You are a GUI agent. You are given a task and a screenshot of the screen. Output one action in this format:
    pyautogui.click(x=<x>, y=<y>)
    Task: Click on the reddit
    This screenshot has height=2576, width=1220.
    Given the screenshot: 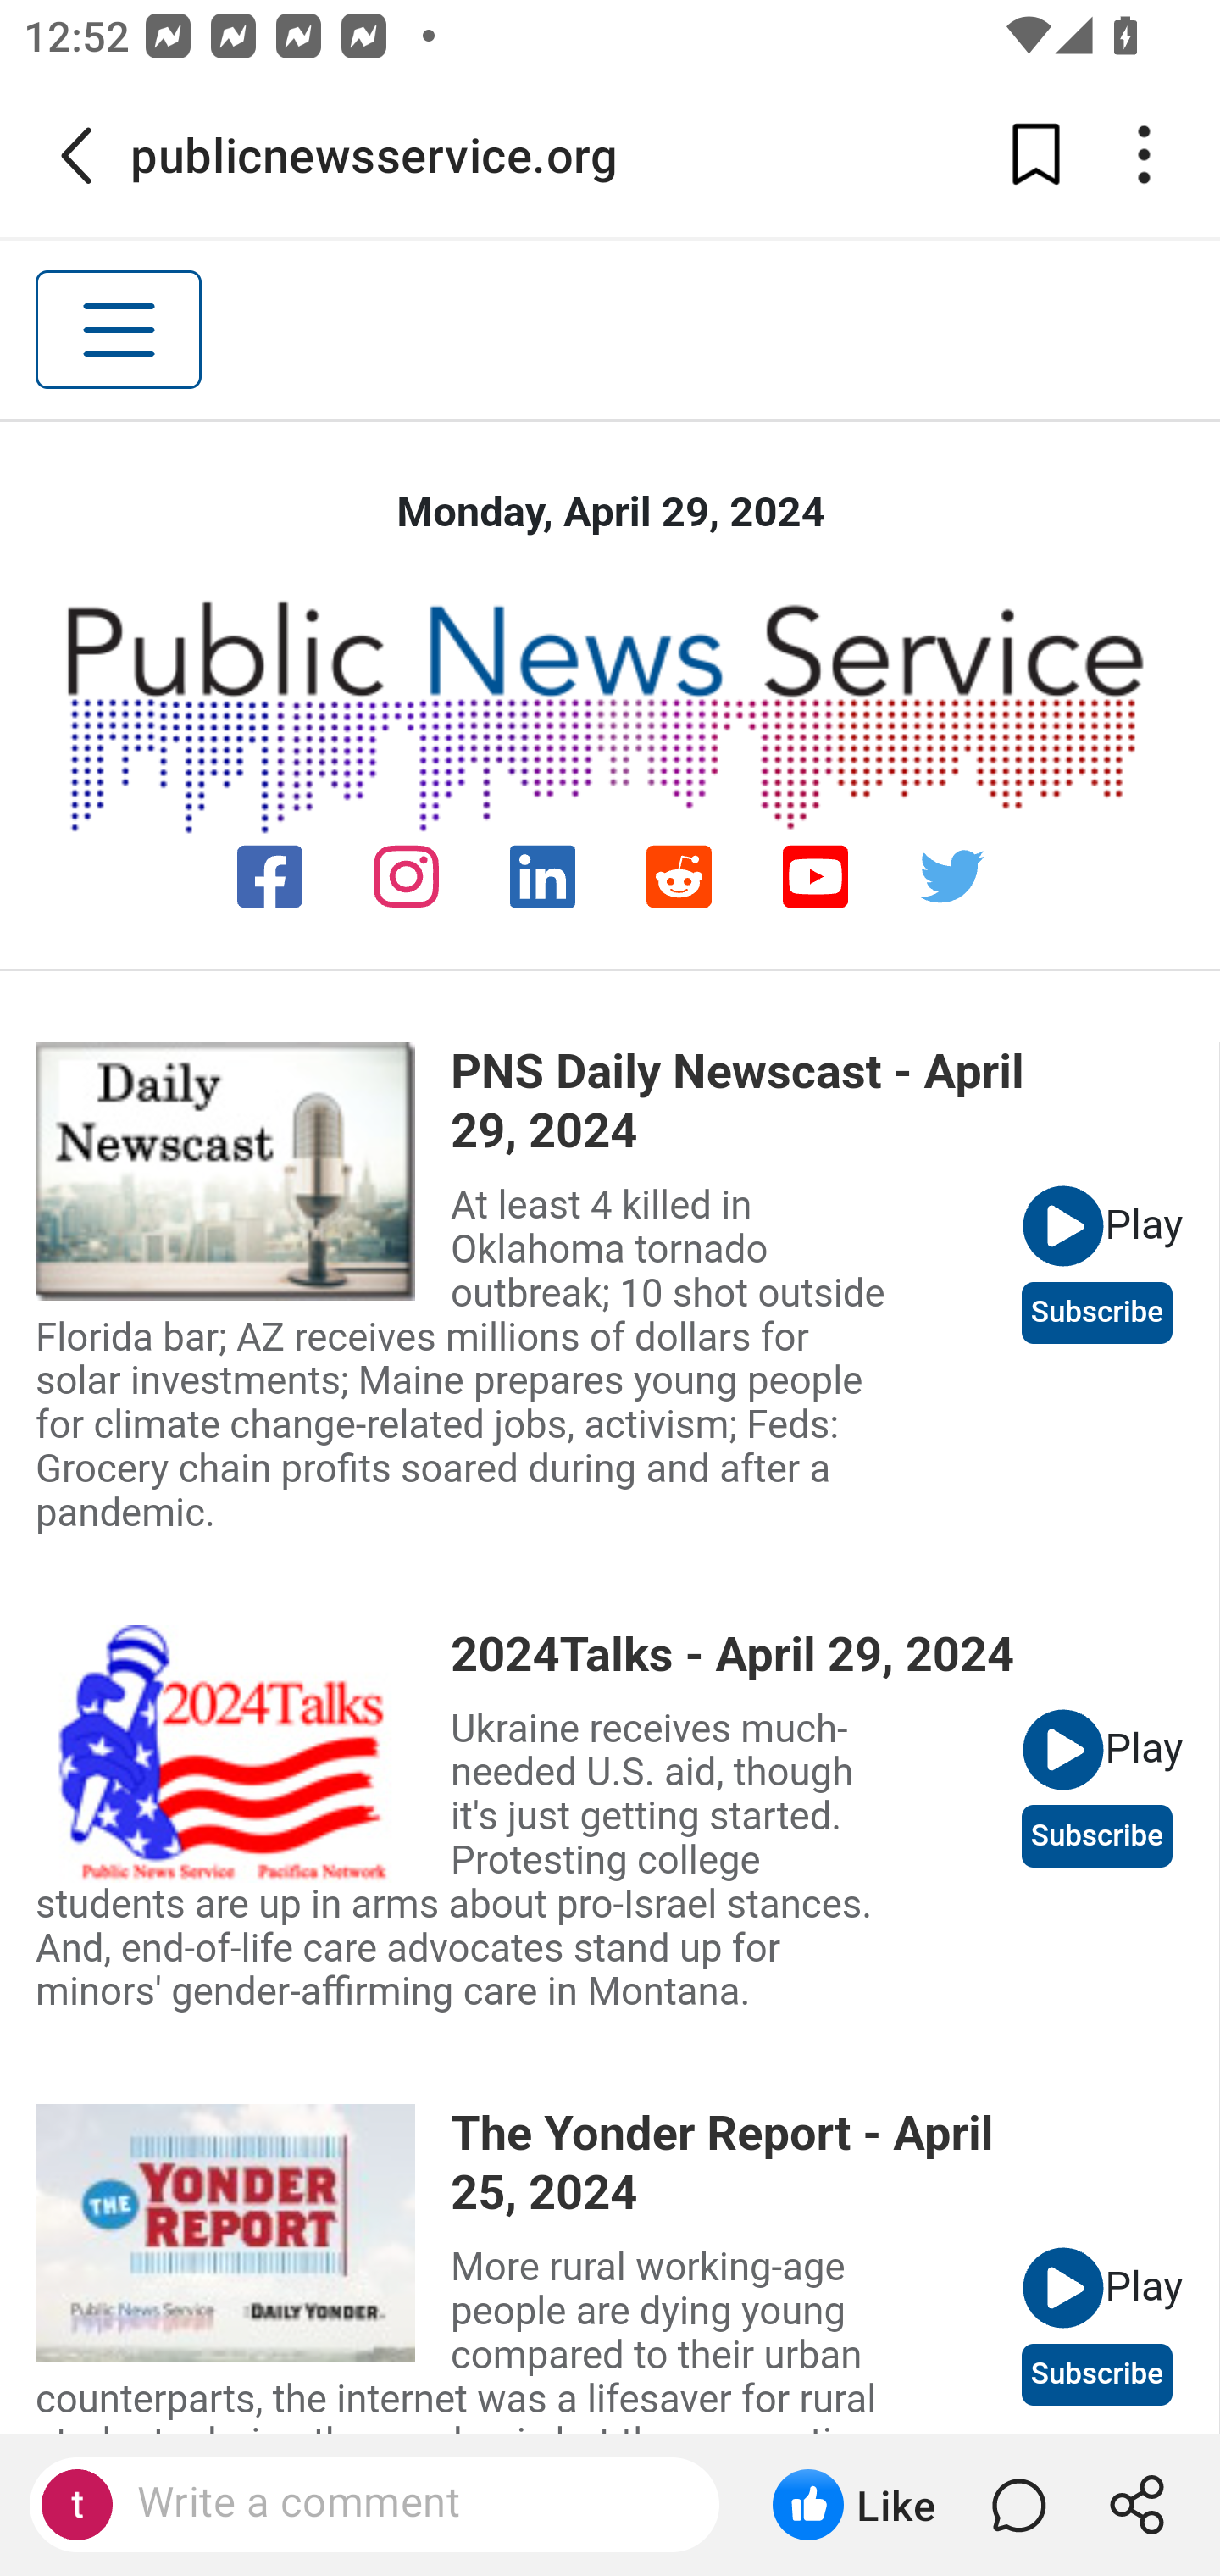 What is the action you would take?
    pyautogui.click(x=679, y=877)
    